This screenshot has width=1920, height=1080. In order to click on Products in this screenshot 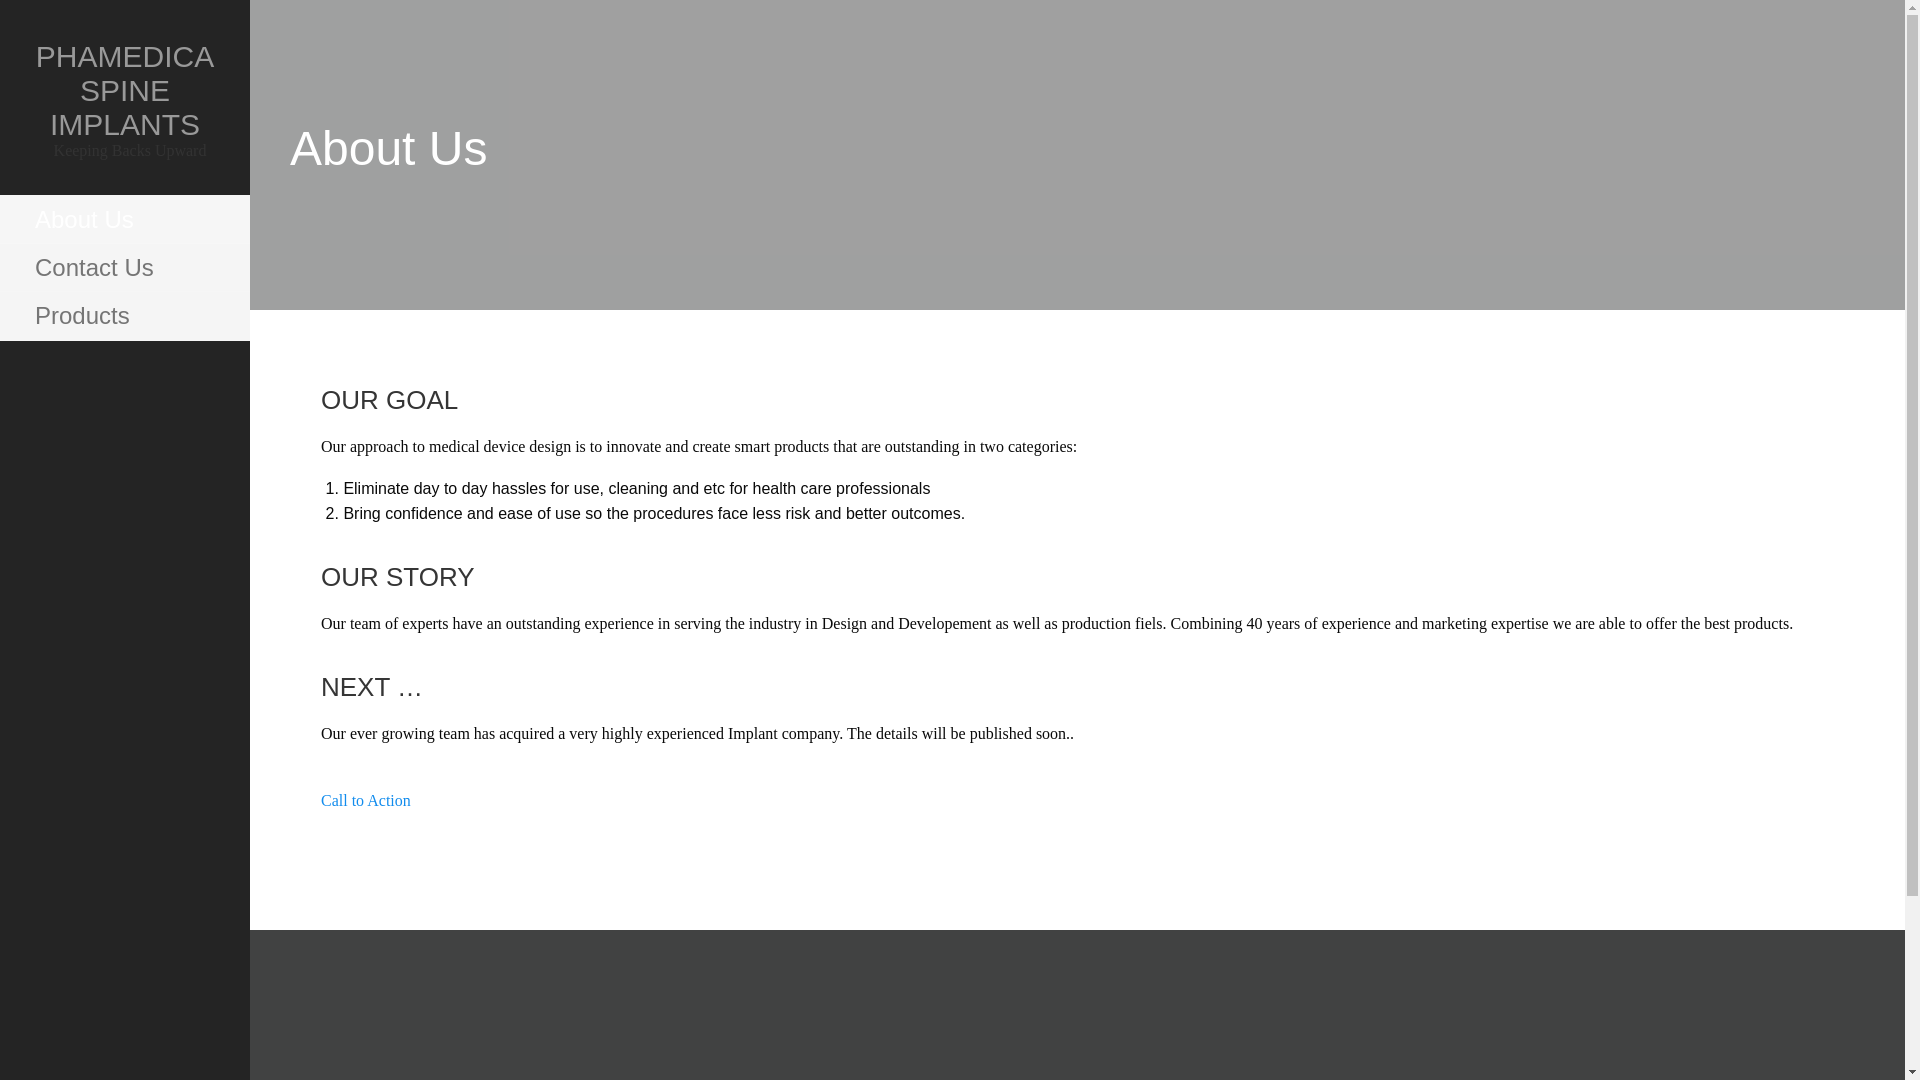, I will do `click(124, 316)`.